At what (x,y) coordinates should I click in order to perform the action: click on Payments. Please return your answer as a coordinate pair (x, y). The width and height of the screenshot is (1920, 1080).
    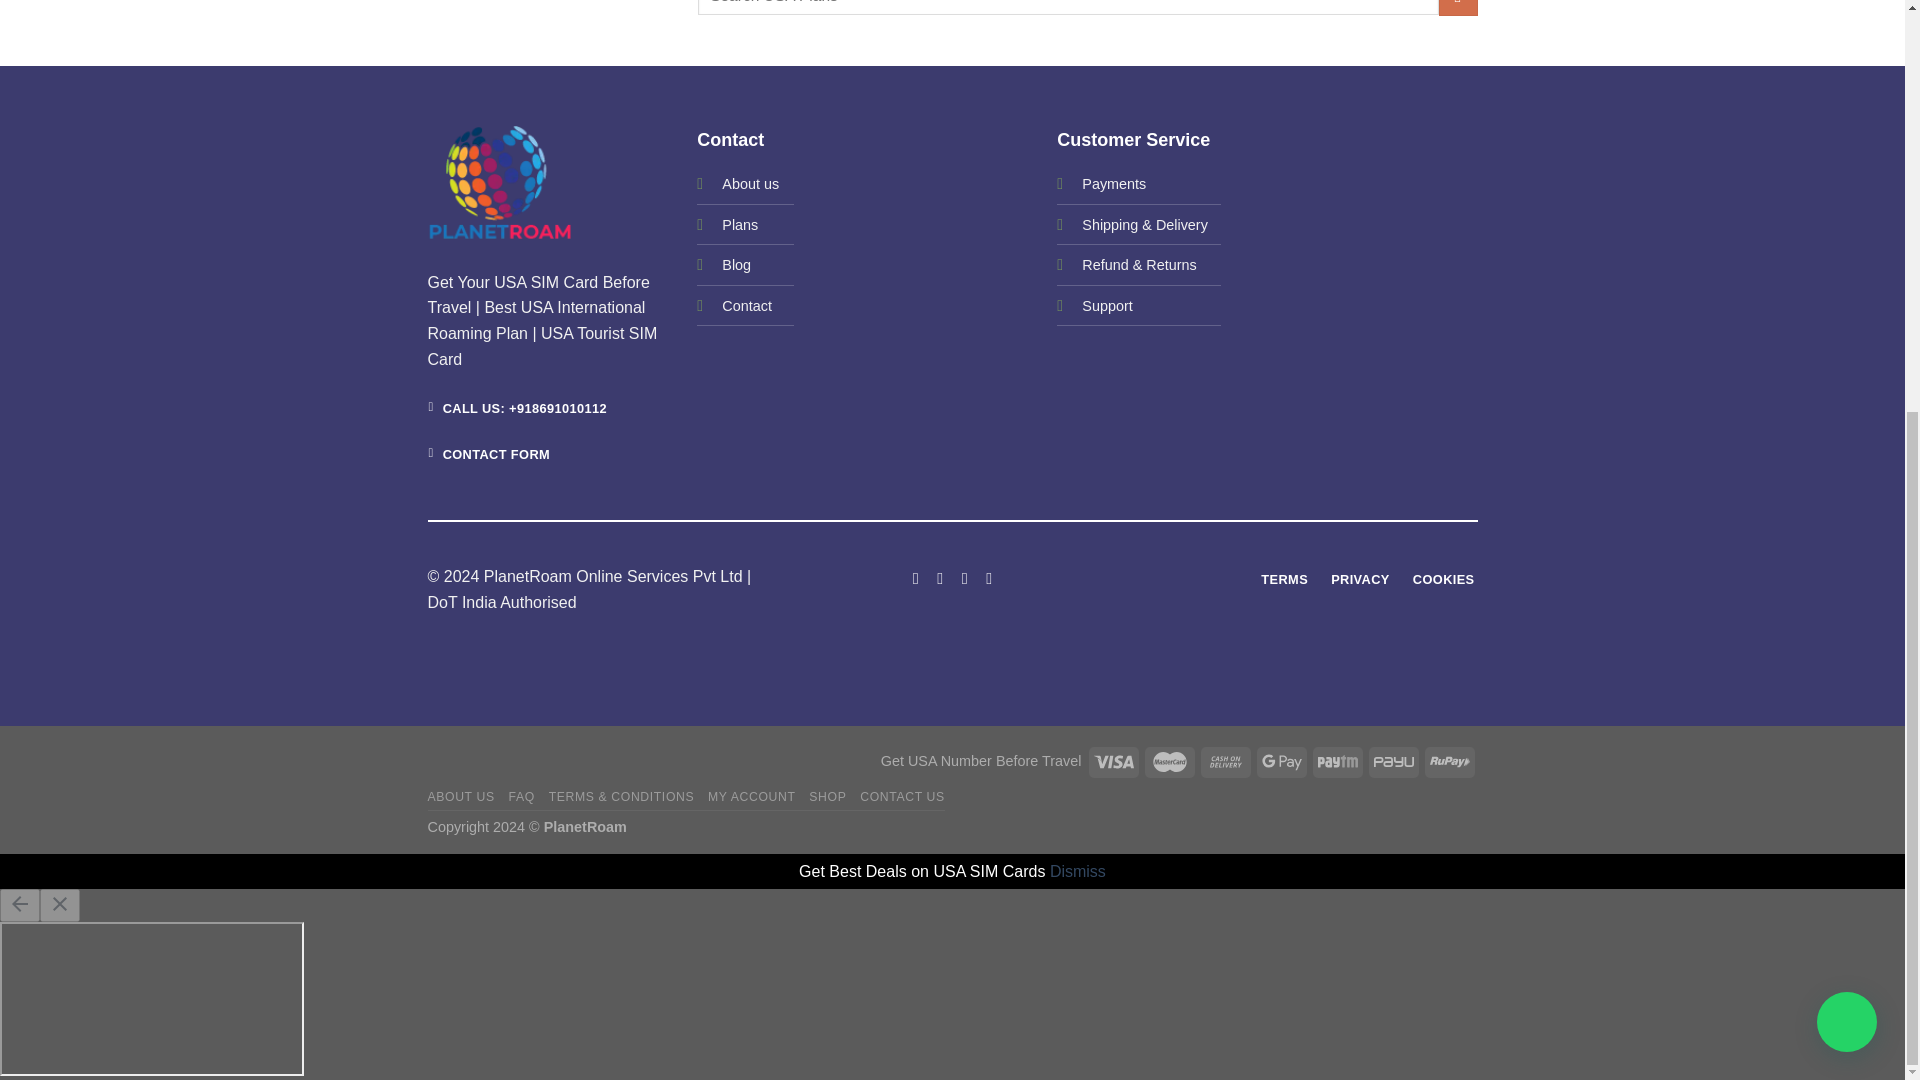
    Looking at the image, I should click on (1114, 184).